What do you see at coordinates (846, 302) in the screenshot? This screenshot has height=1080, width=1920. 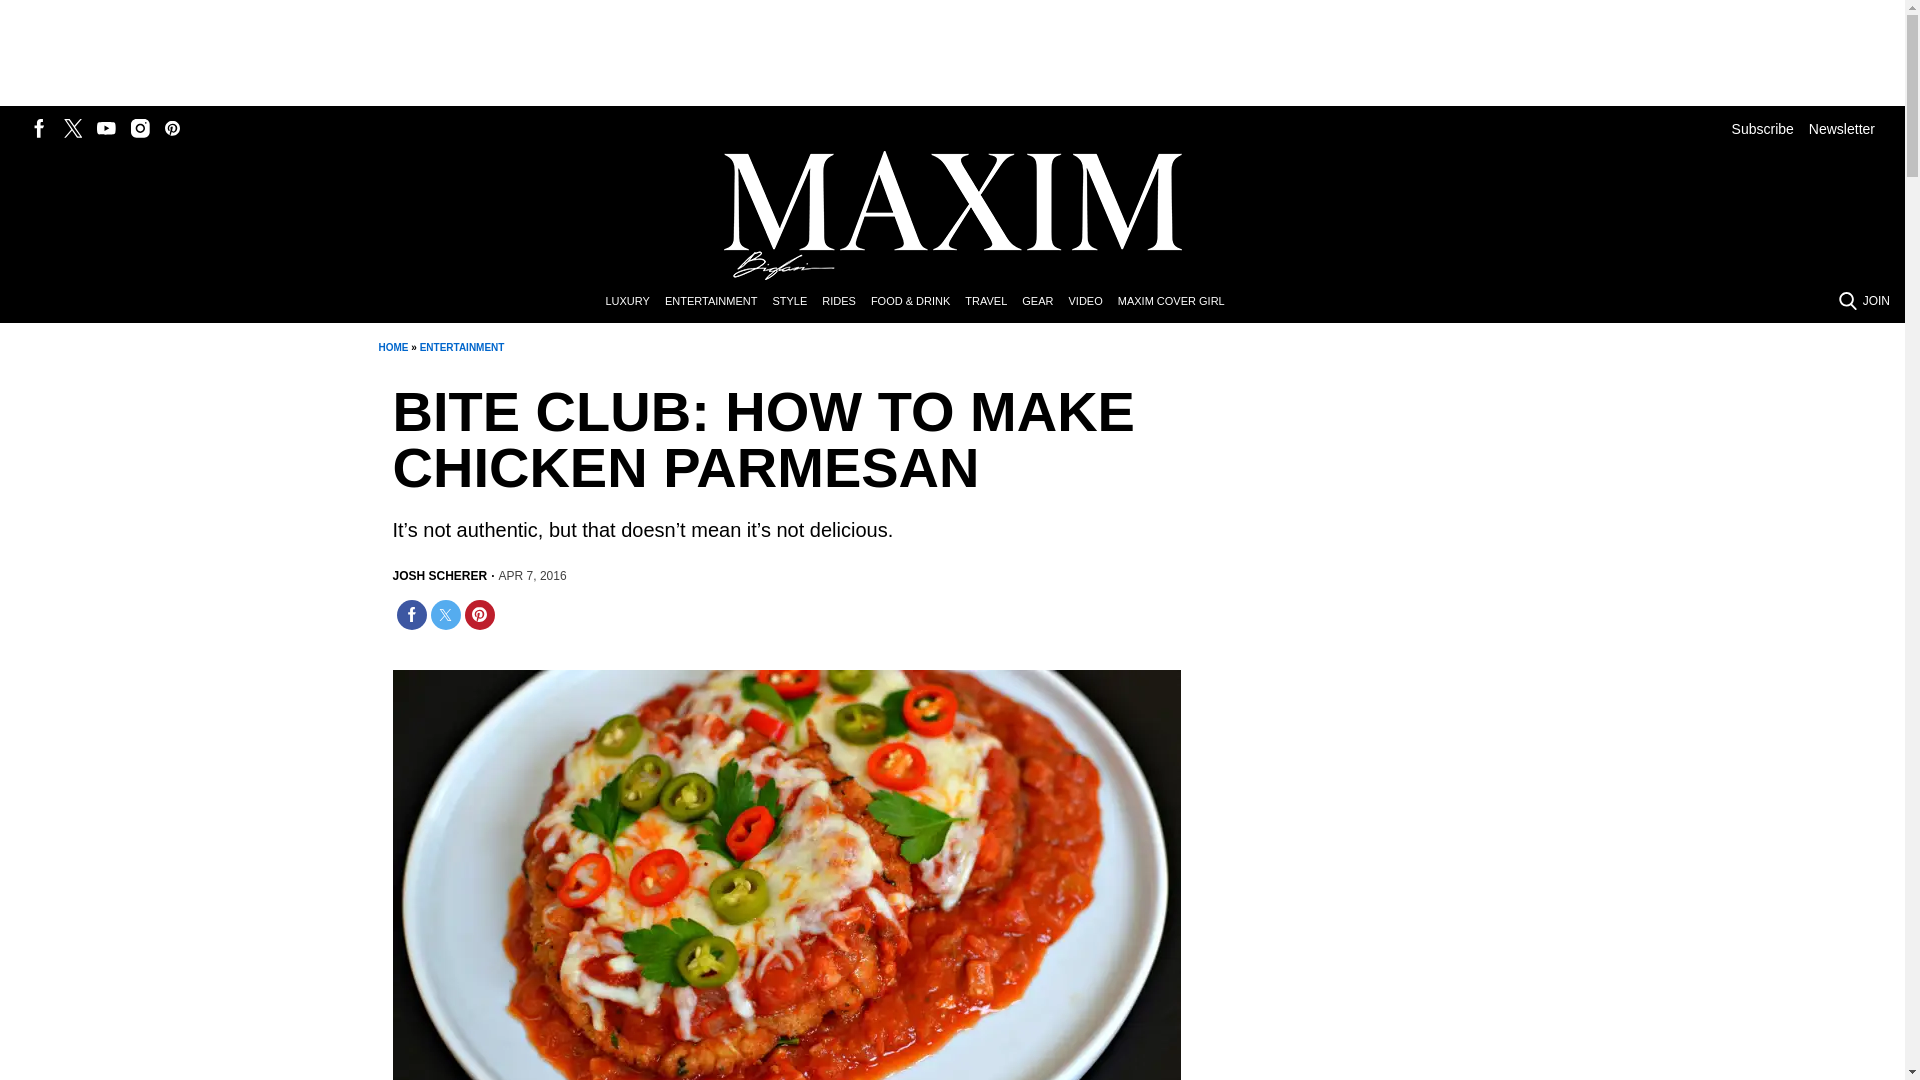 I see `RIDES` at bounding box center [846, 302].